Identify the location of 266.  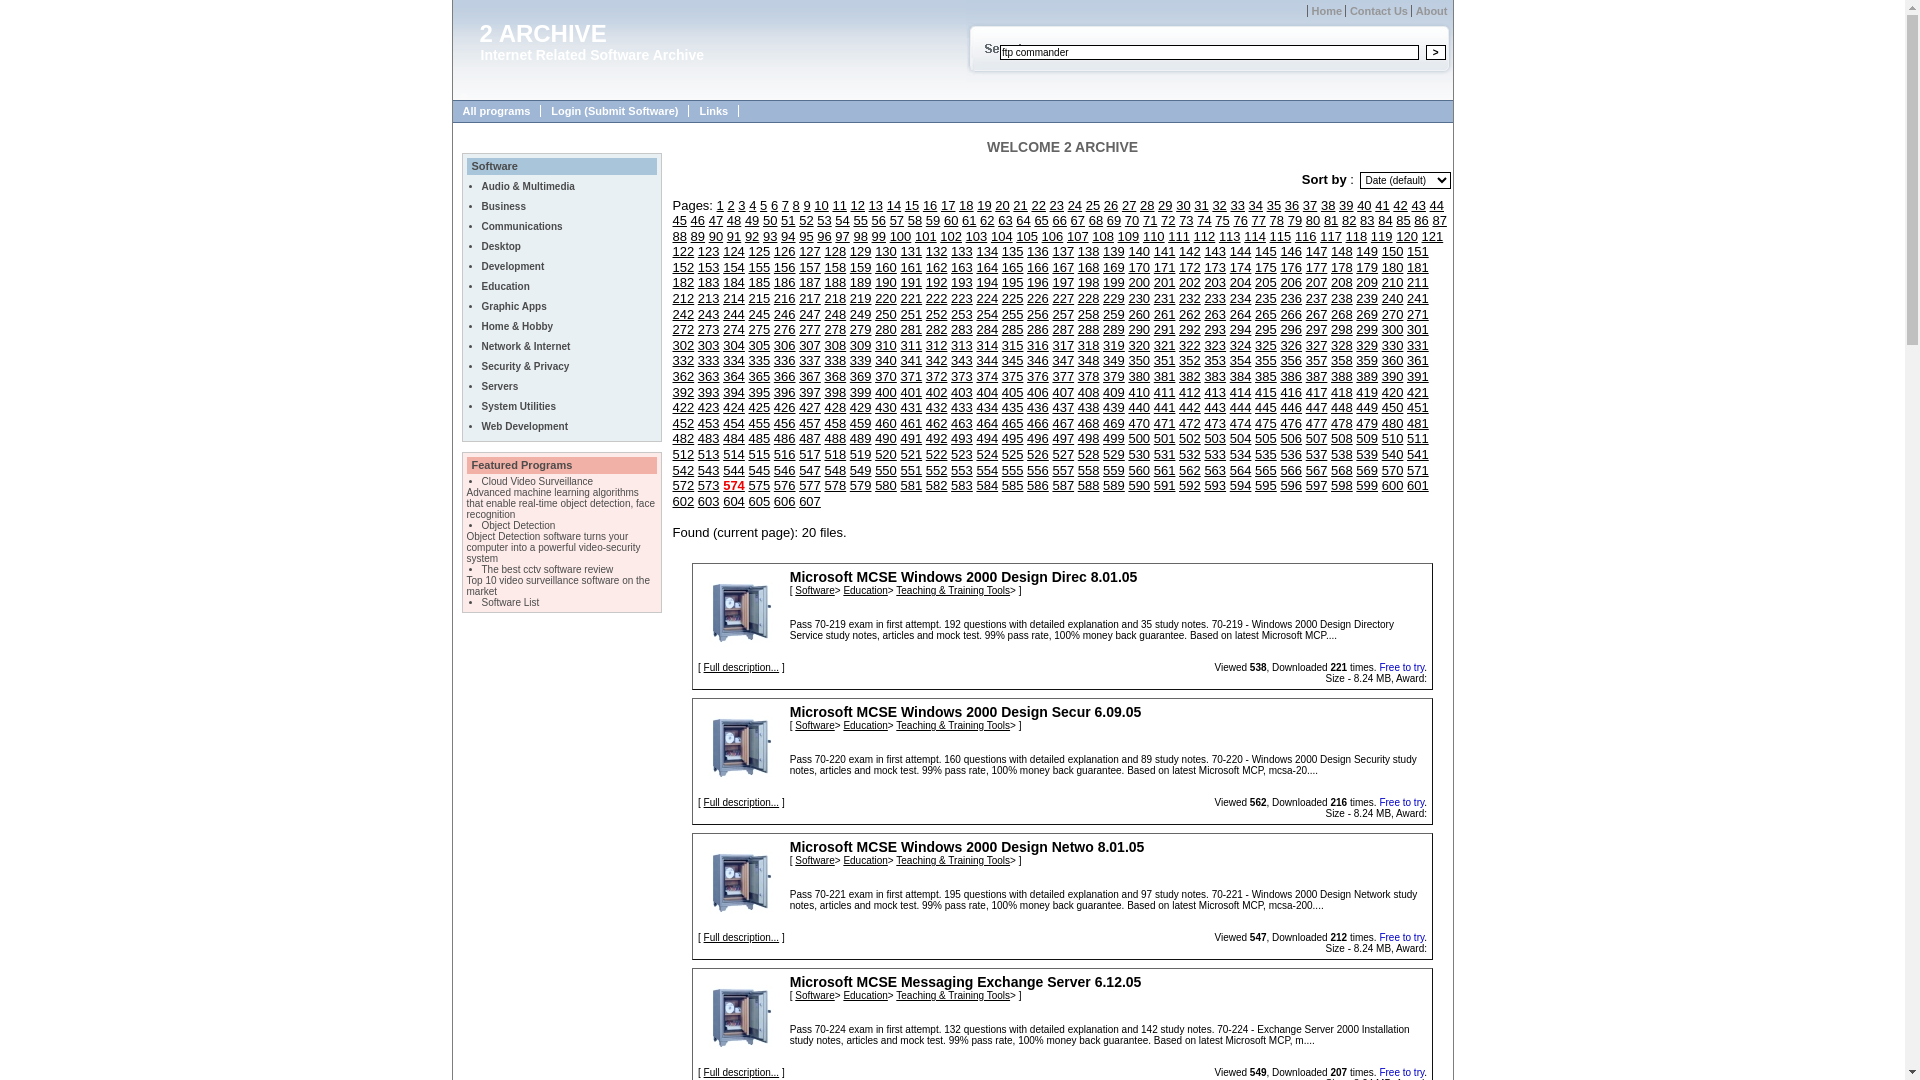
(1291, 314).